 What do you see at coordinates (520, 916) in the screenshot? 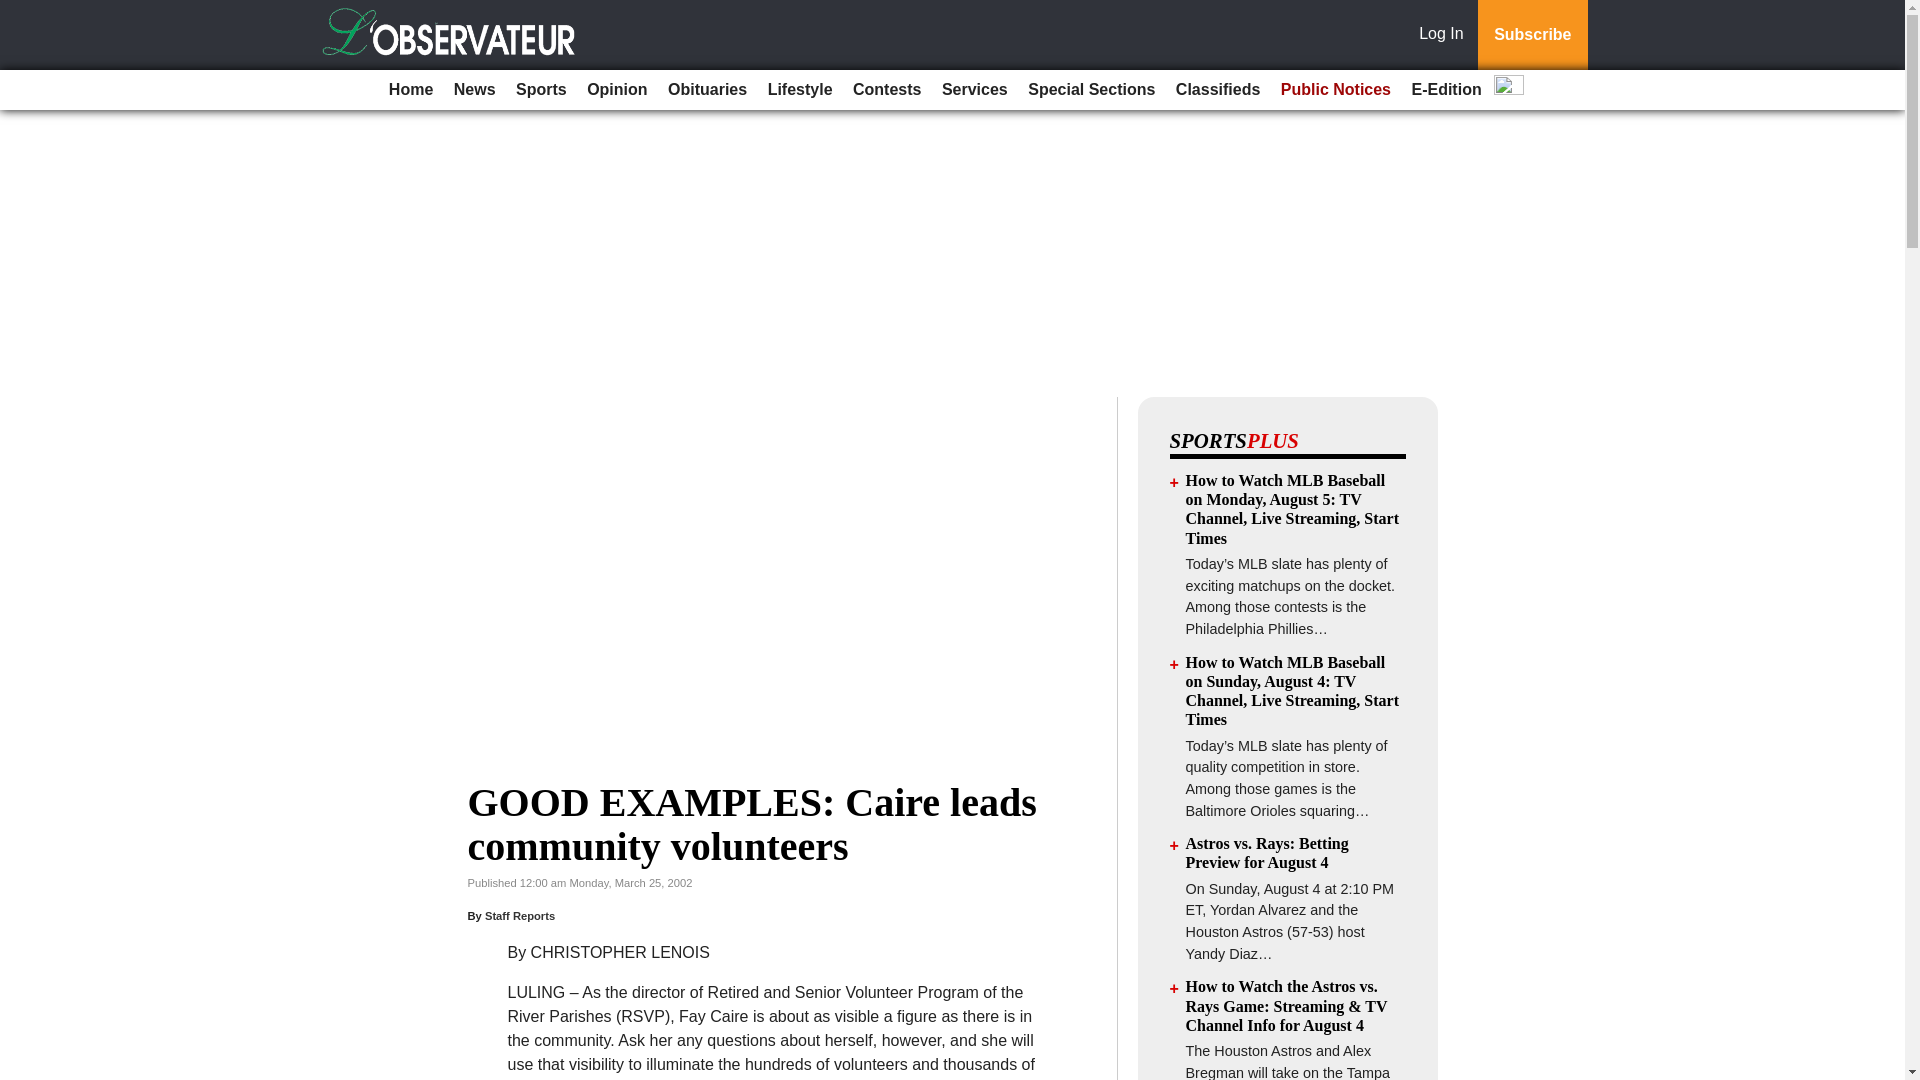
I see `Staff Reports` at bounding box center [520, 916].